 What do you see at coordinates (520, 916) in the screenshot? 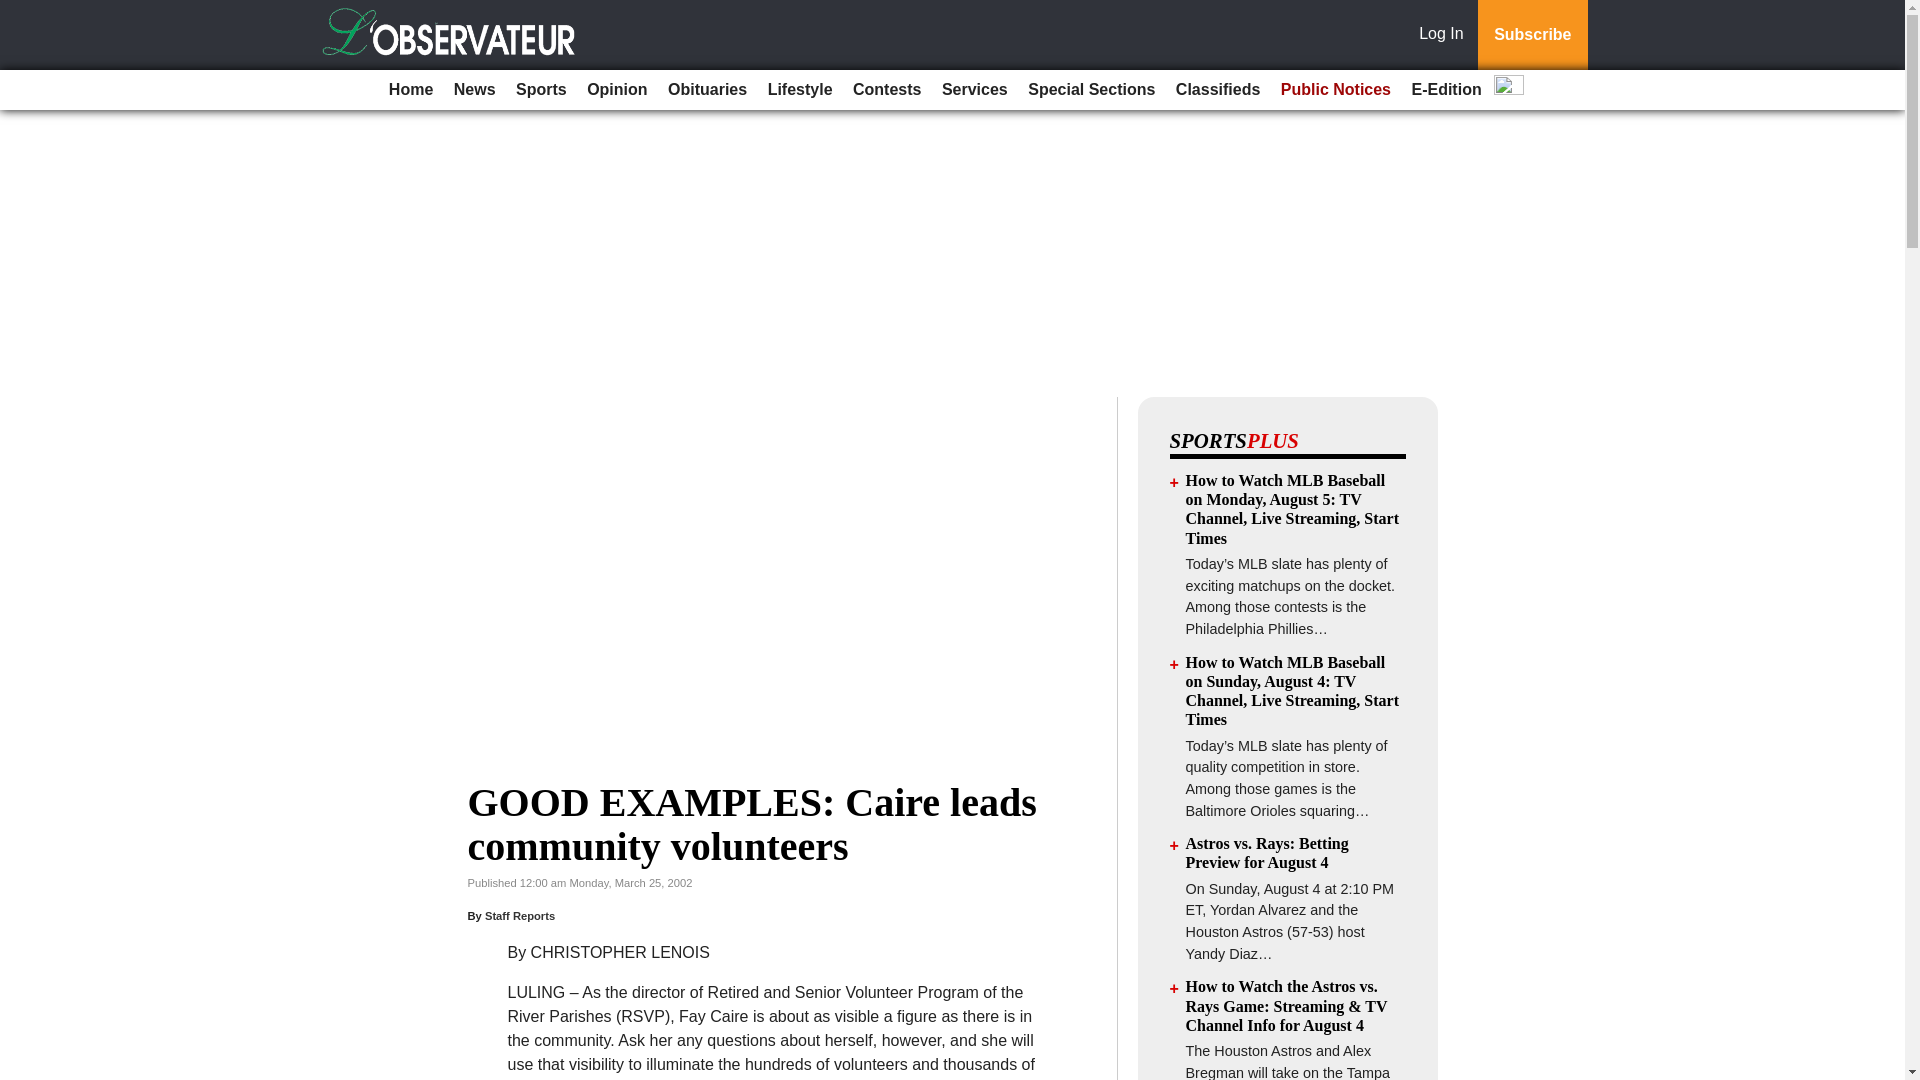
I see `Staff Reports` at bounding box center [520, 916].